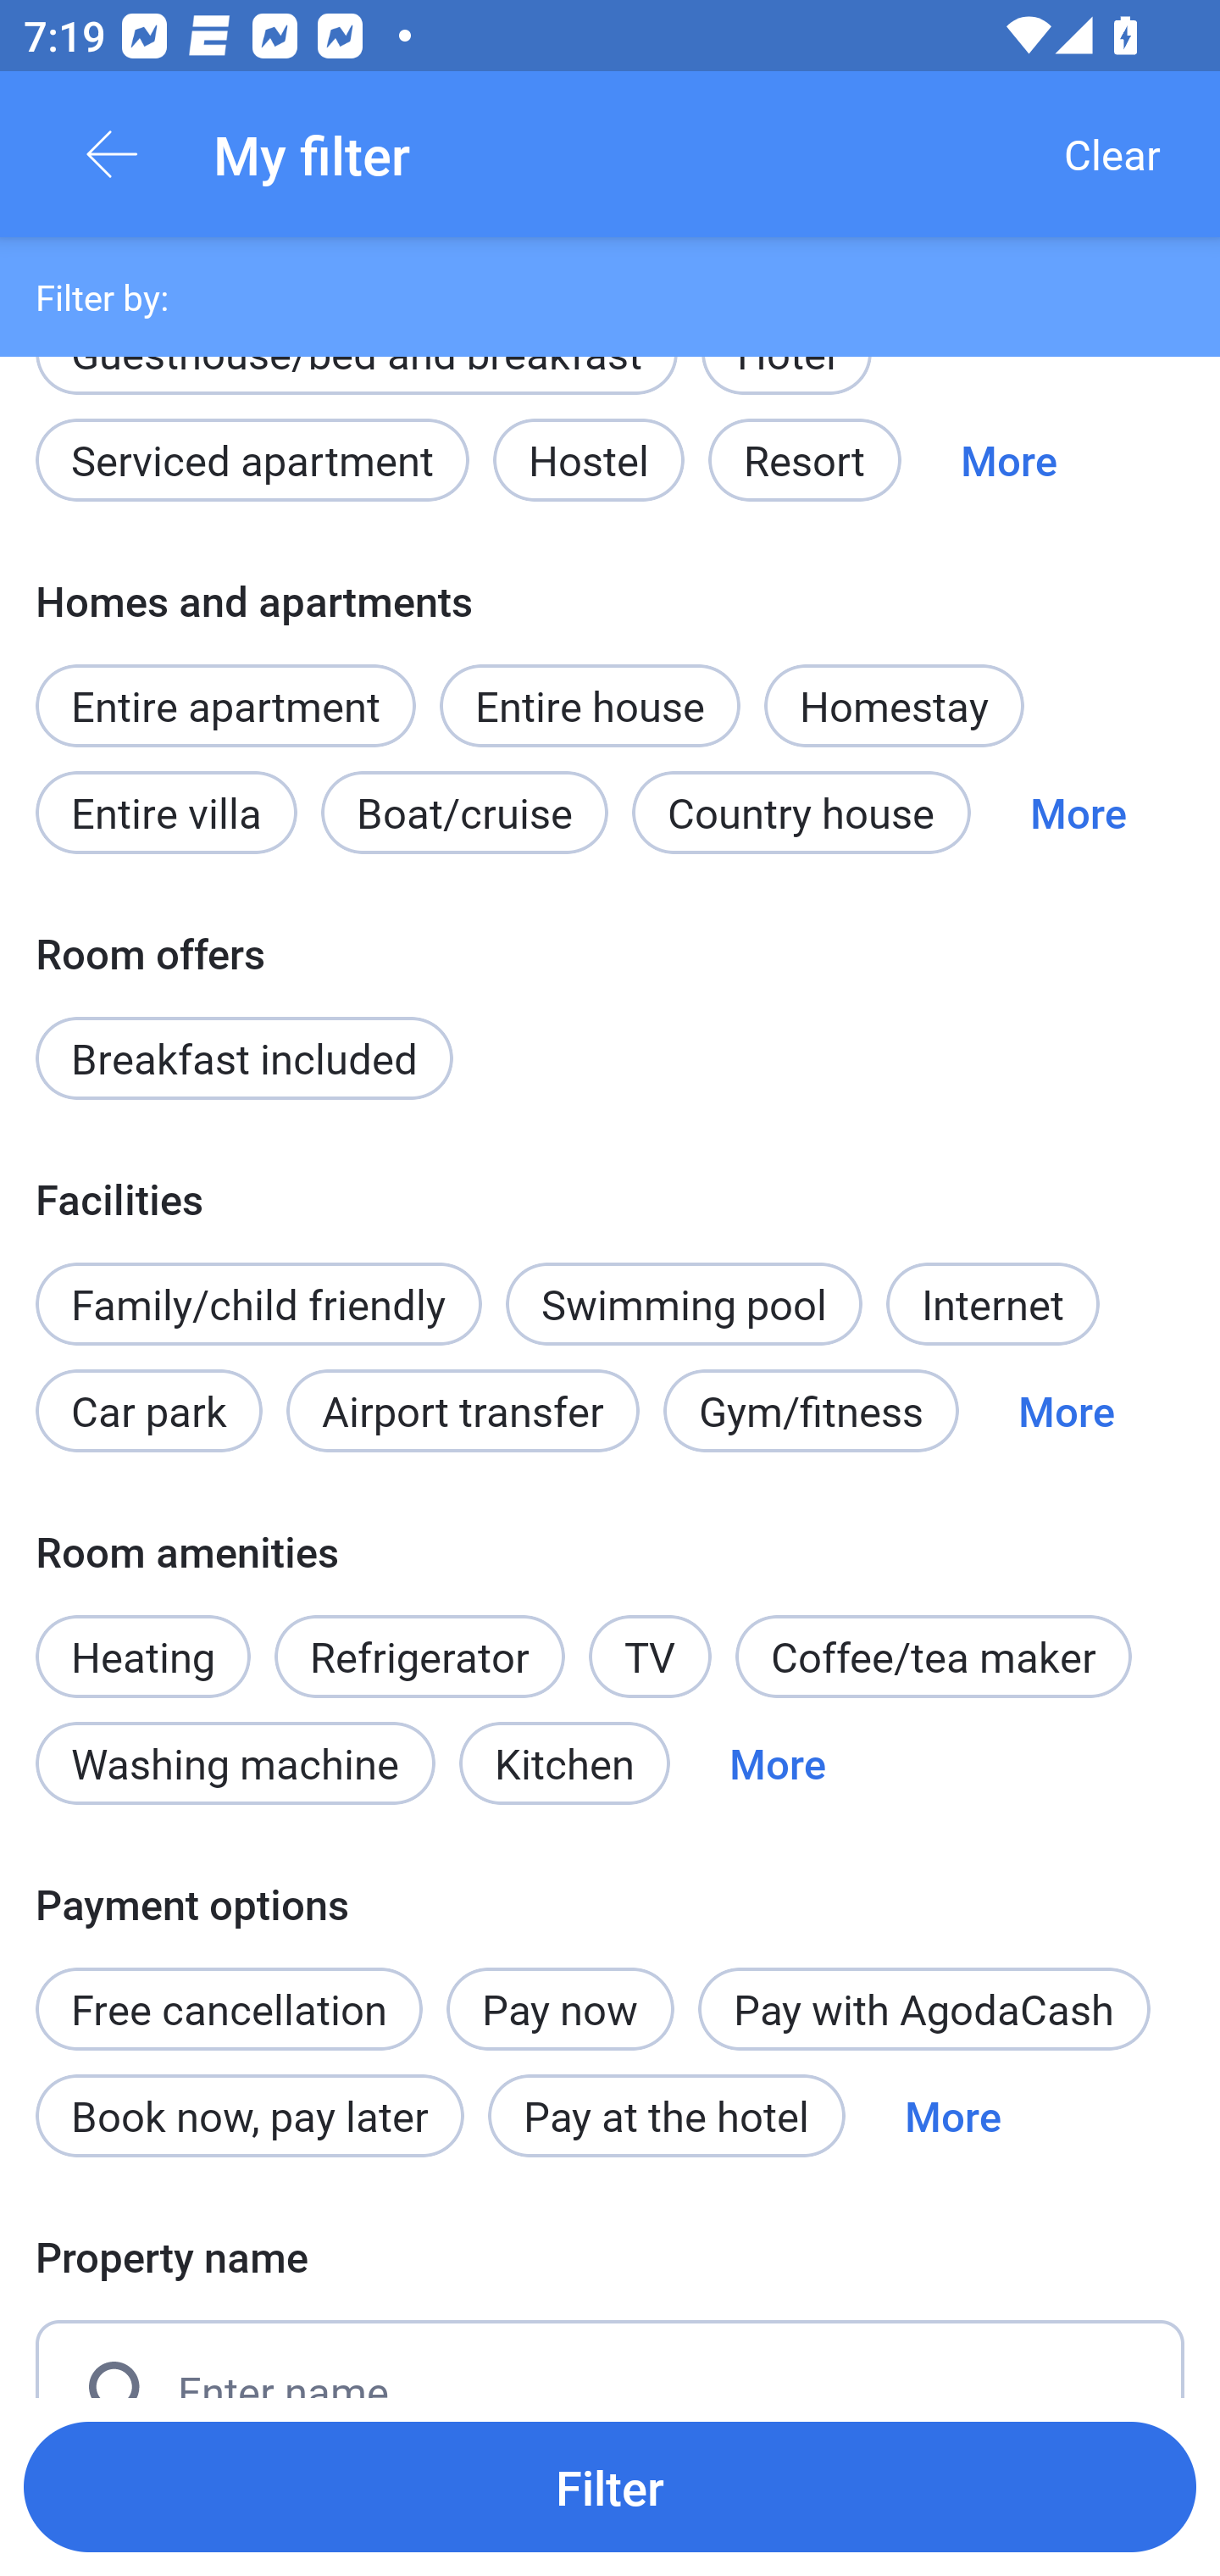  What do you see at coordinates (666, 2115) in the screenshot?
I see `Pay at the hotel` at bounding box center [666, 2115].